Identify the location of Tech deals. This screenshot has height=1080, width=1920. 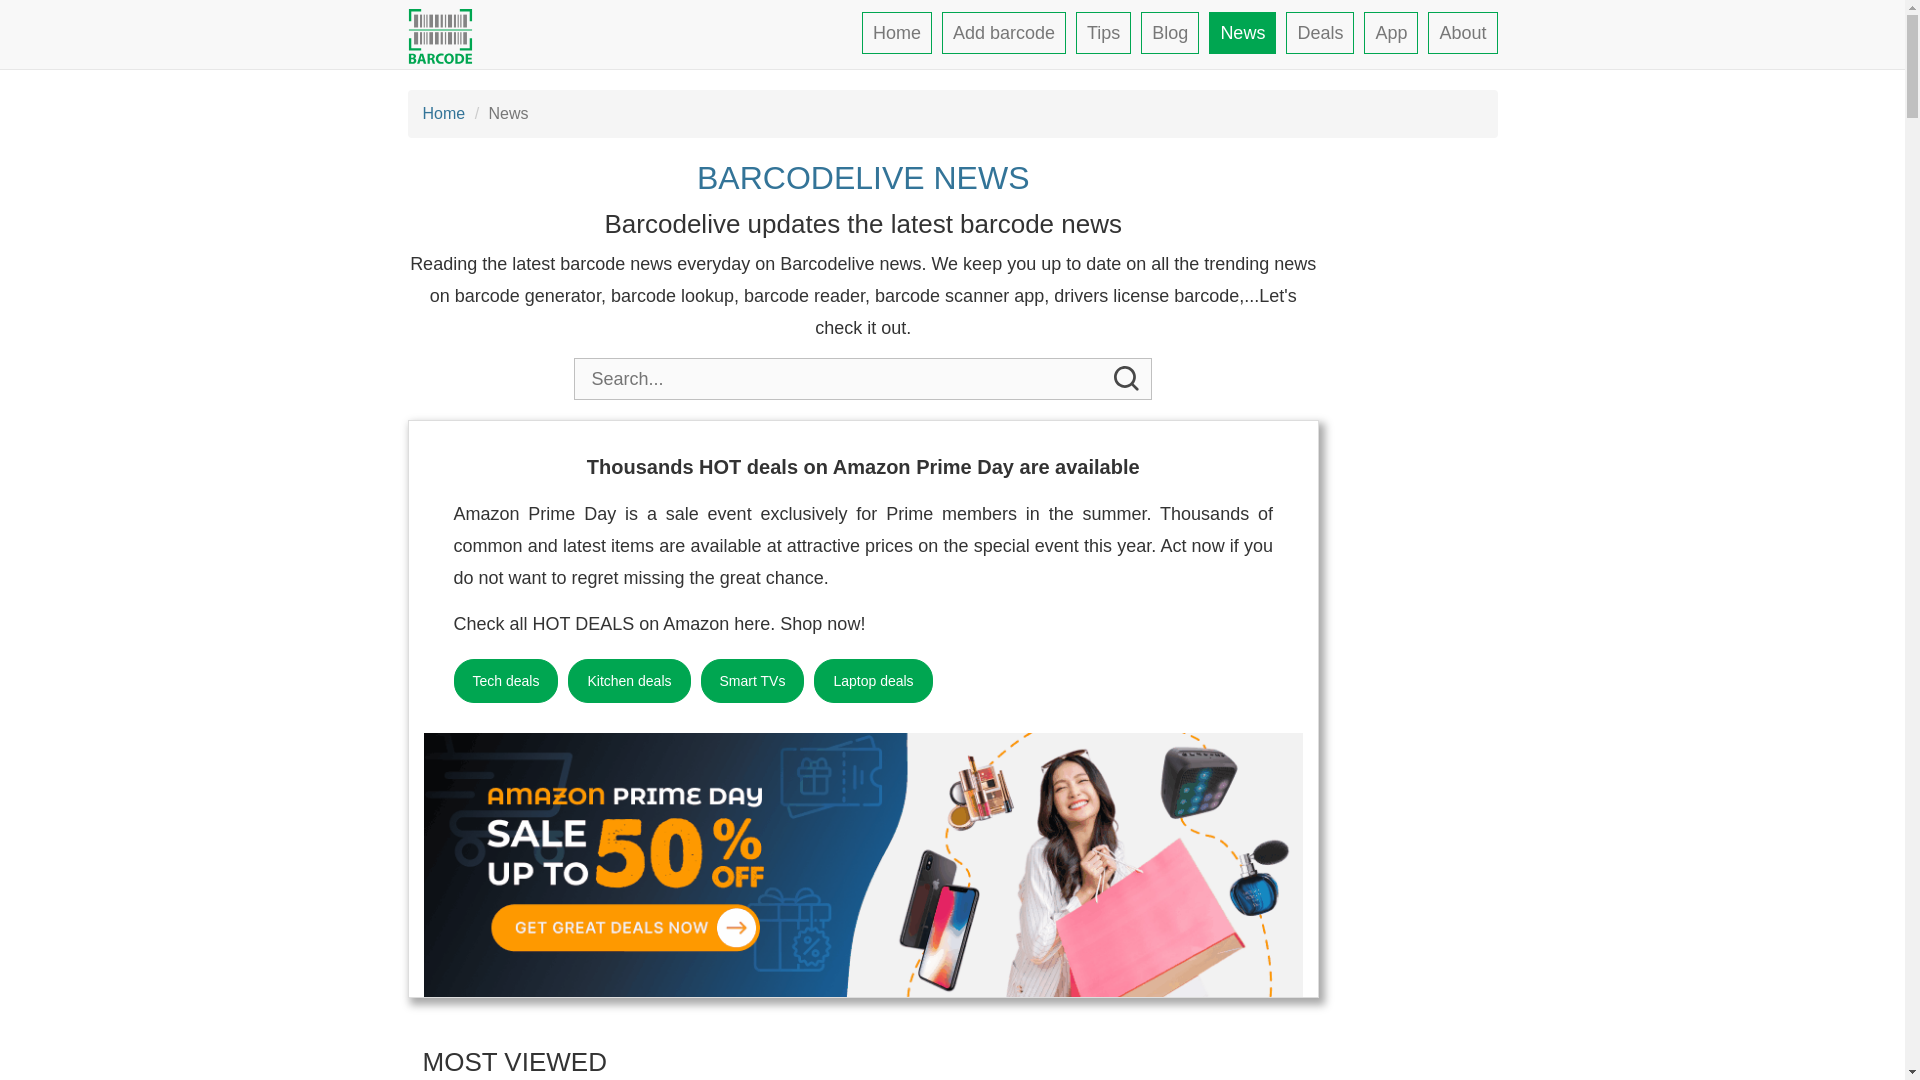
(506, 680).